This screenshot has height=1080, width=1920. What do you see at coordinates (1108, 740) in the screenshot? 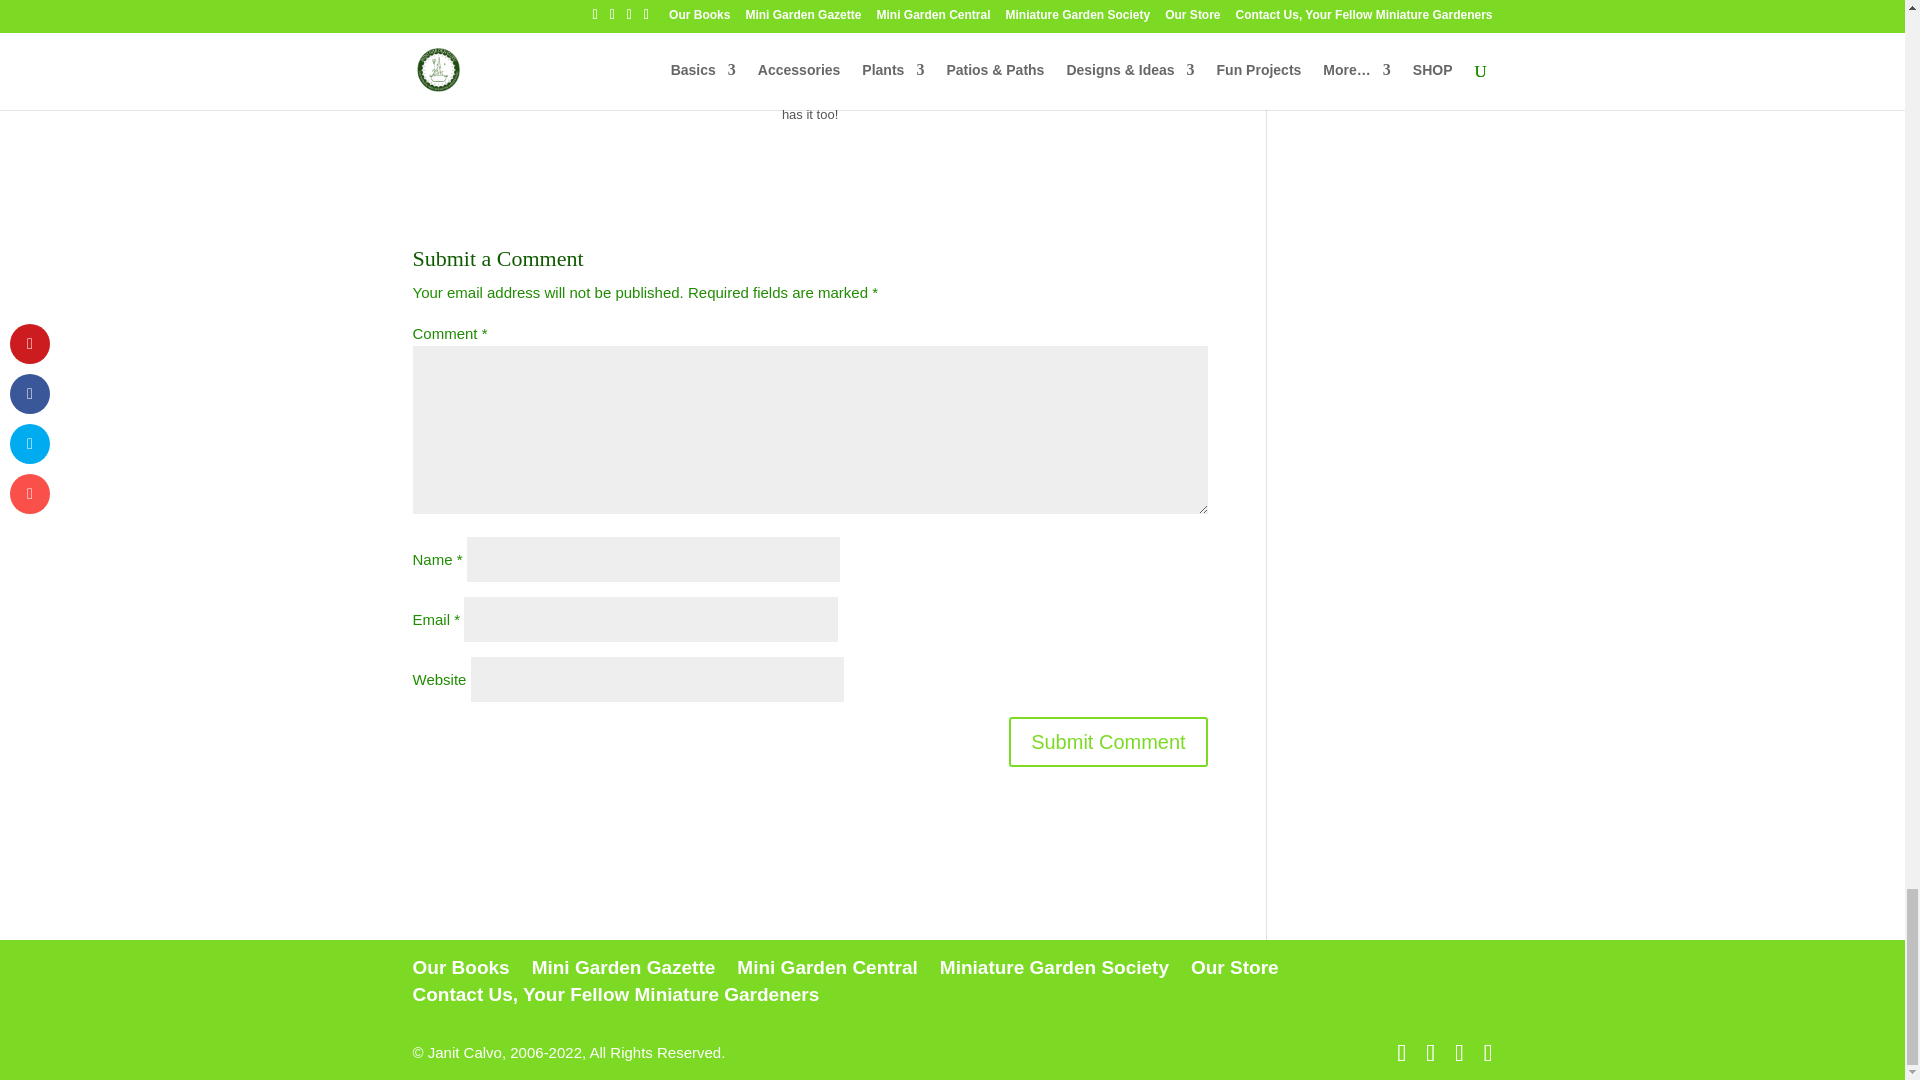
I see `Submit Comment` at bounding box center [1108, 740].